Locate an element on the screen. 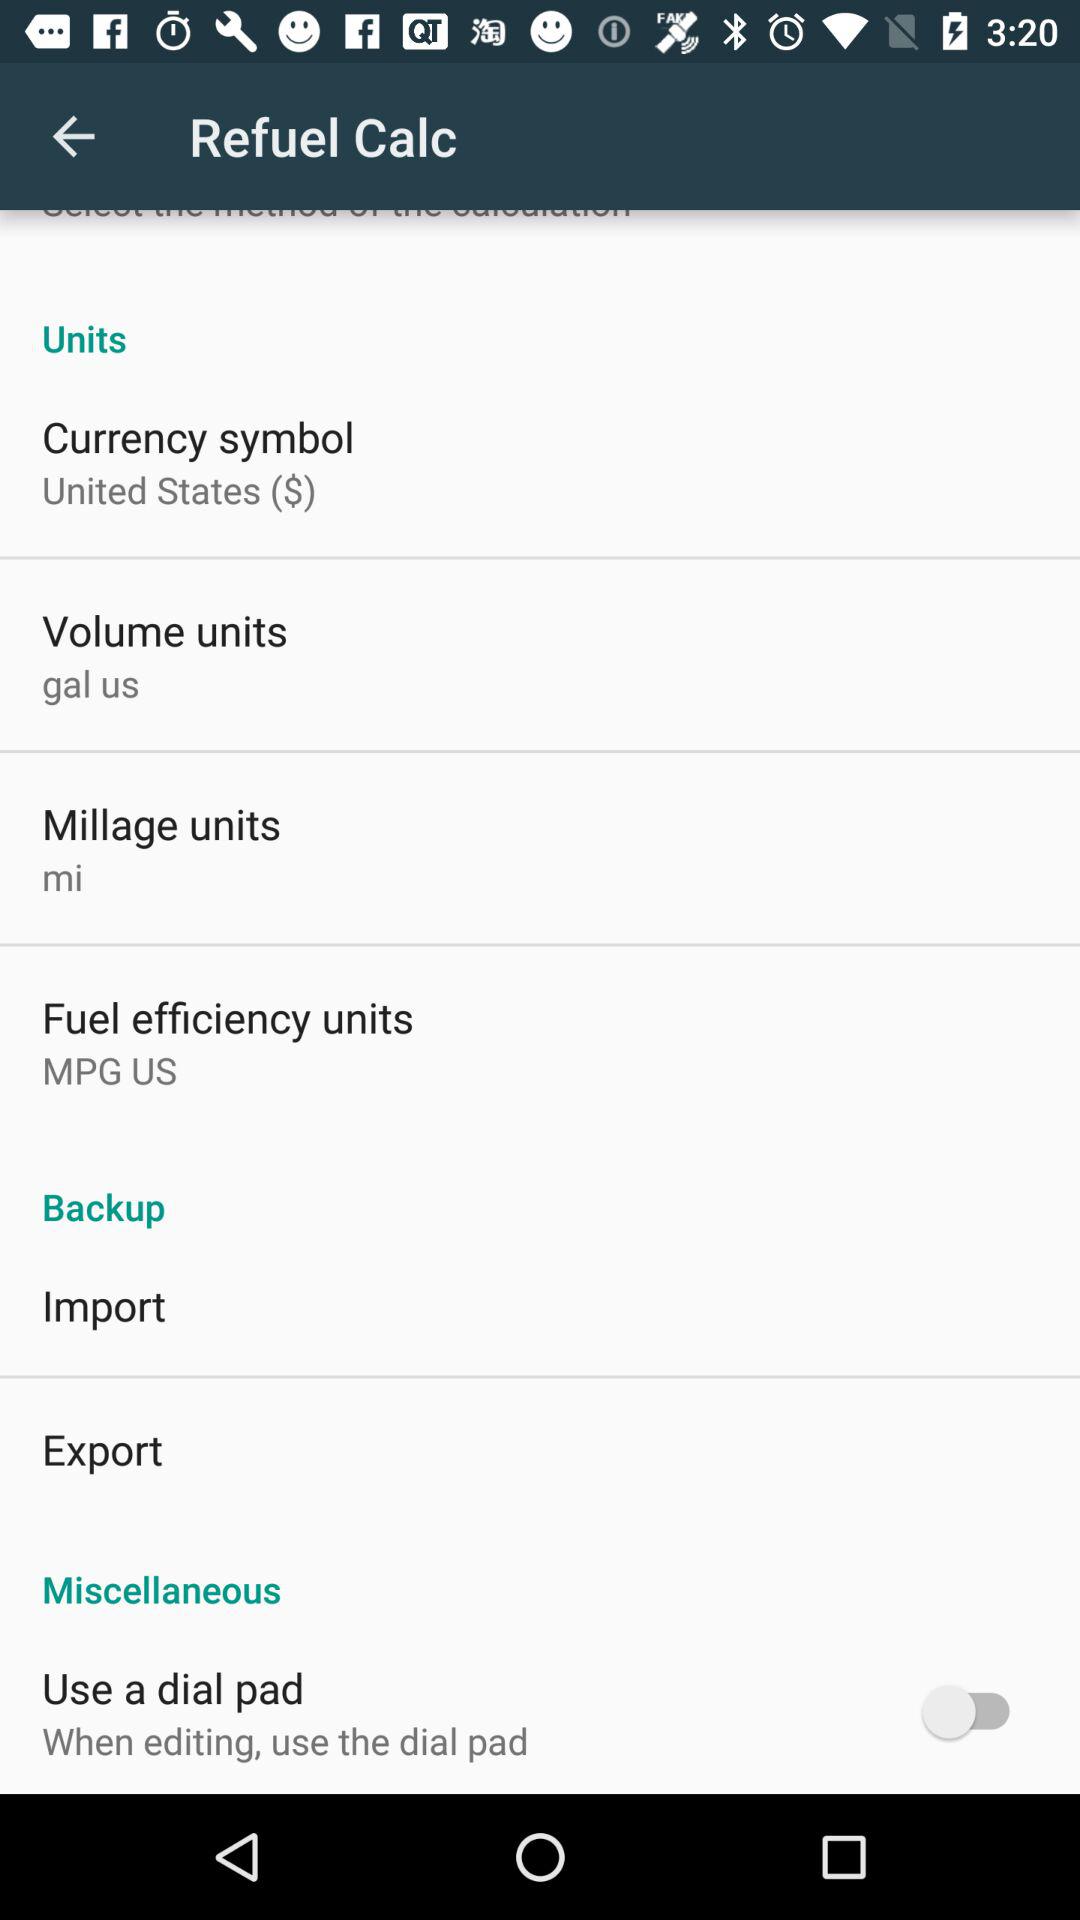 The height and width of the screenshot is (1920, 1080). turn off the item below backup app is located at coordinates (104, 1304).